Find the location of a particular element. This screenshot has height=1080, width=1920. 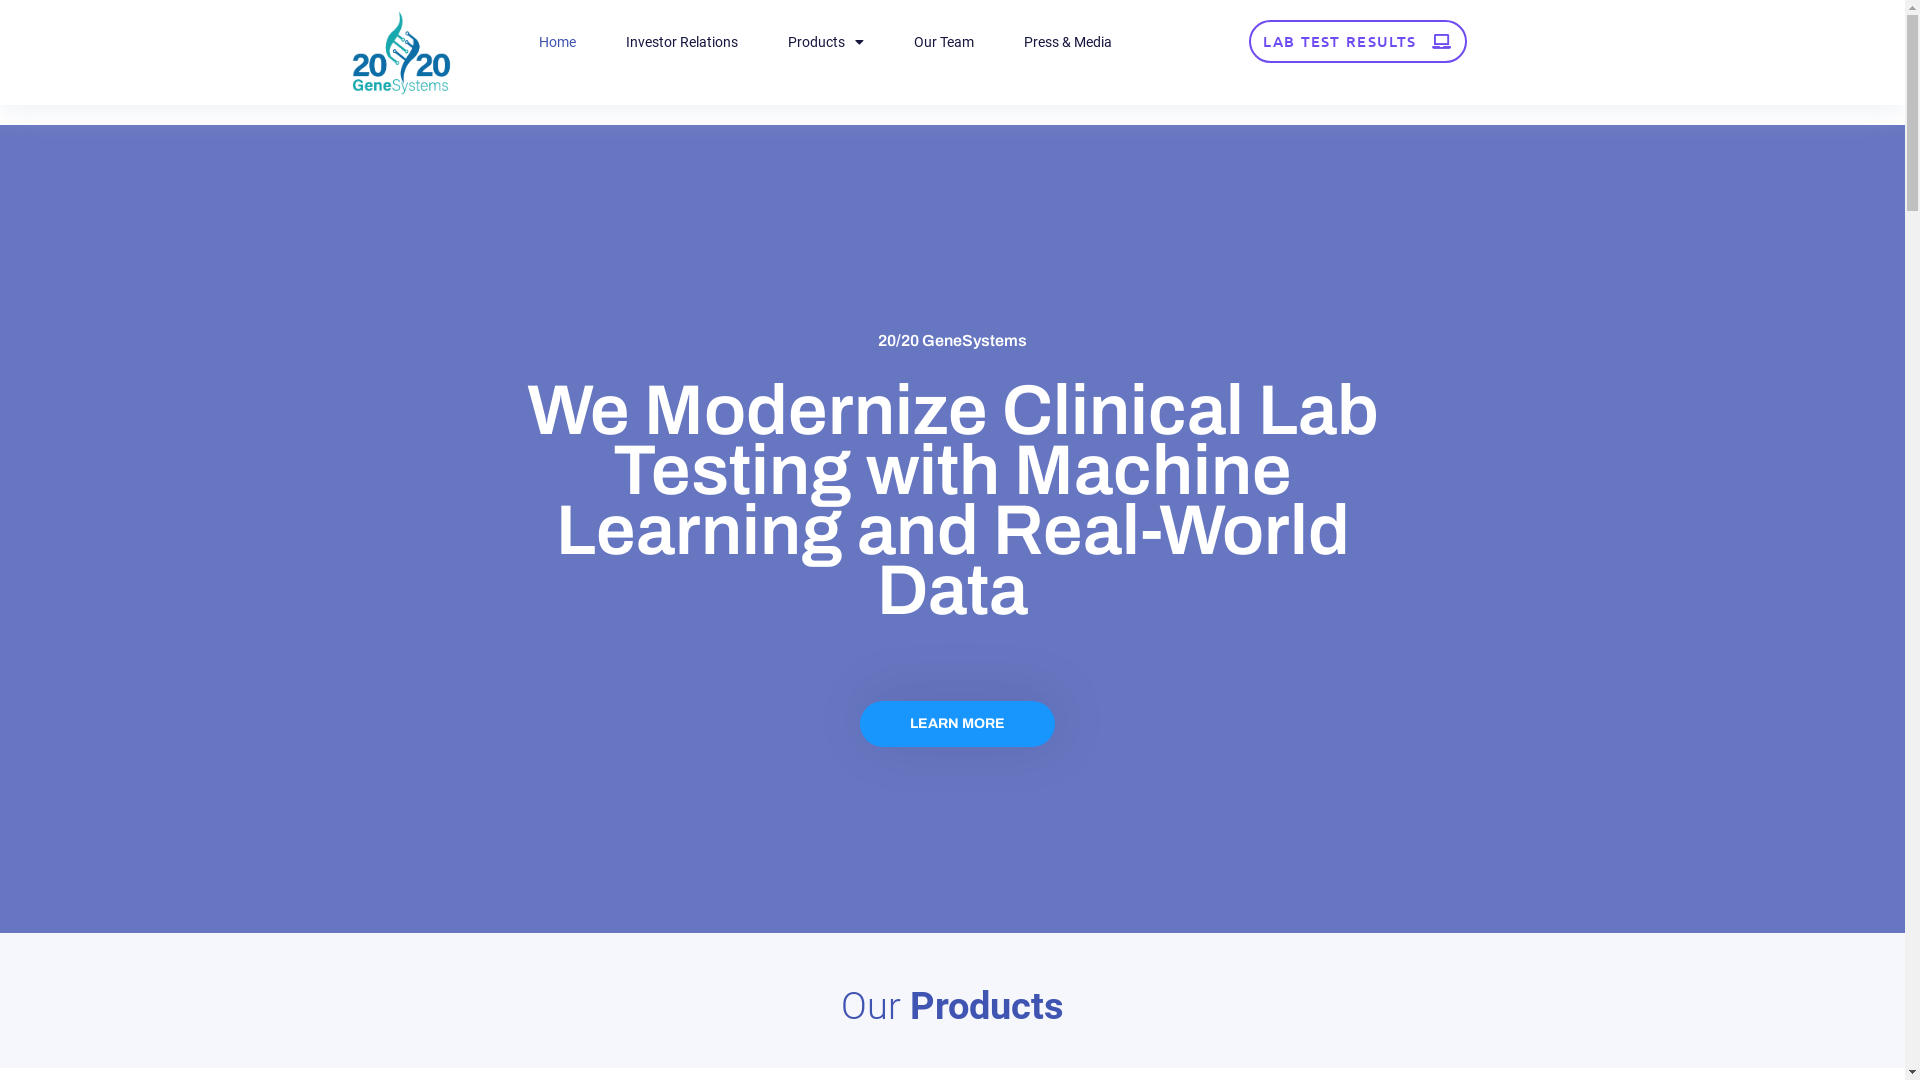

LEARN MORE is located at coordinates (958, 724).